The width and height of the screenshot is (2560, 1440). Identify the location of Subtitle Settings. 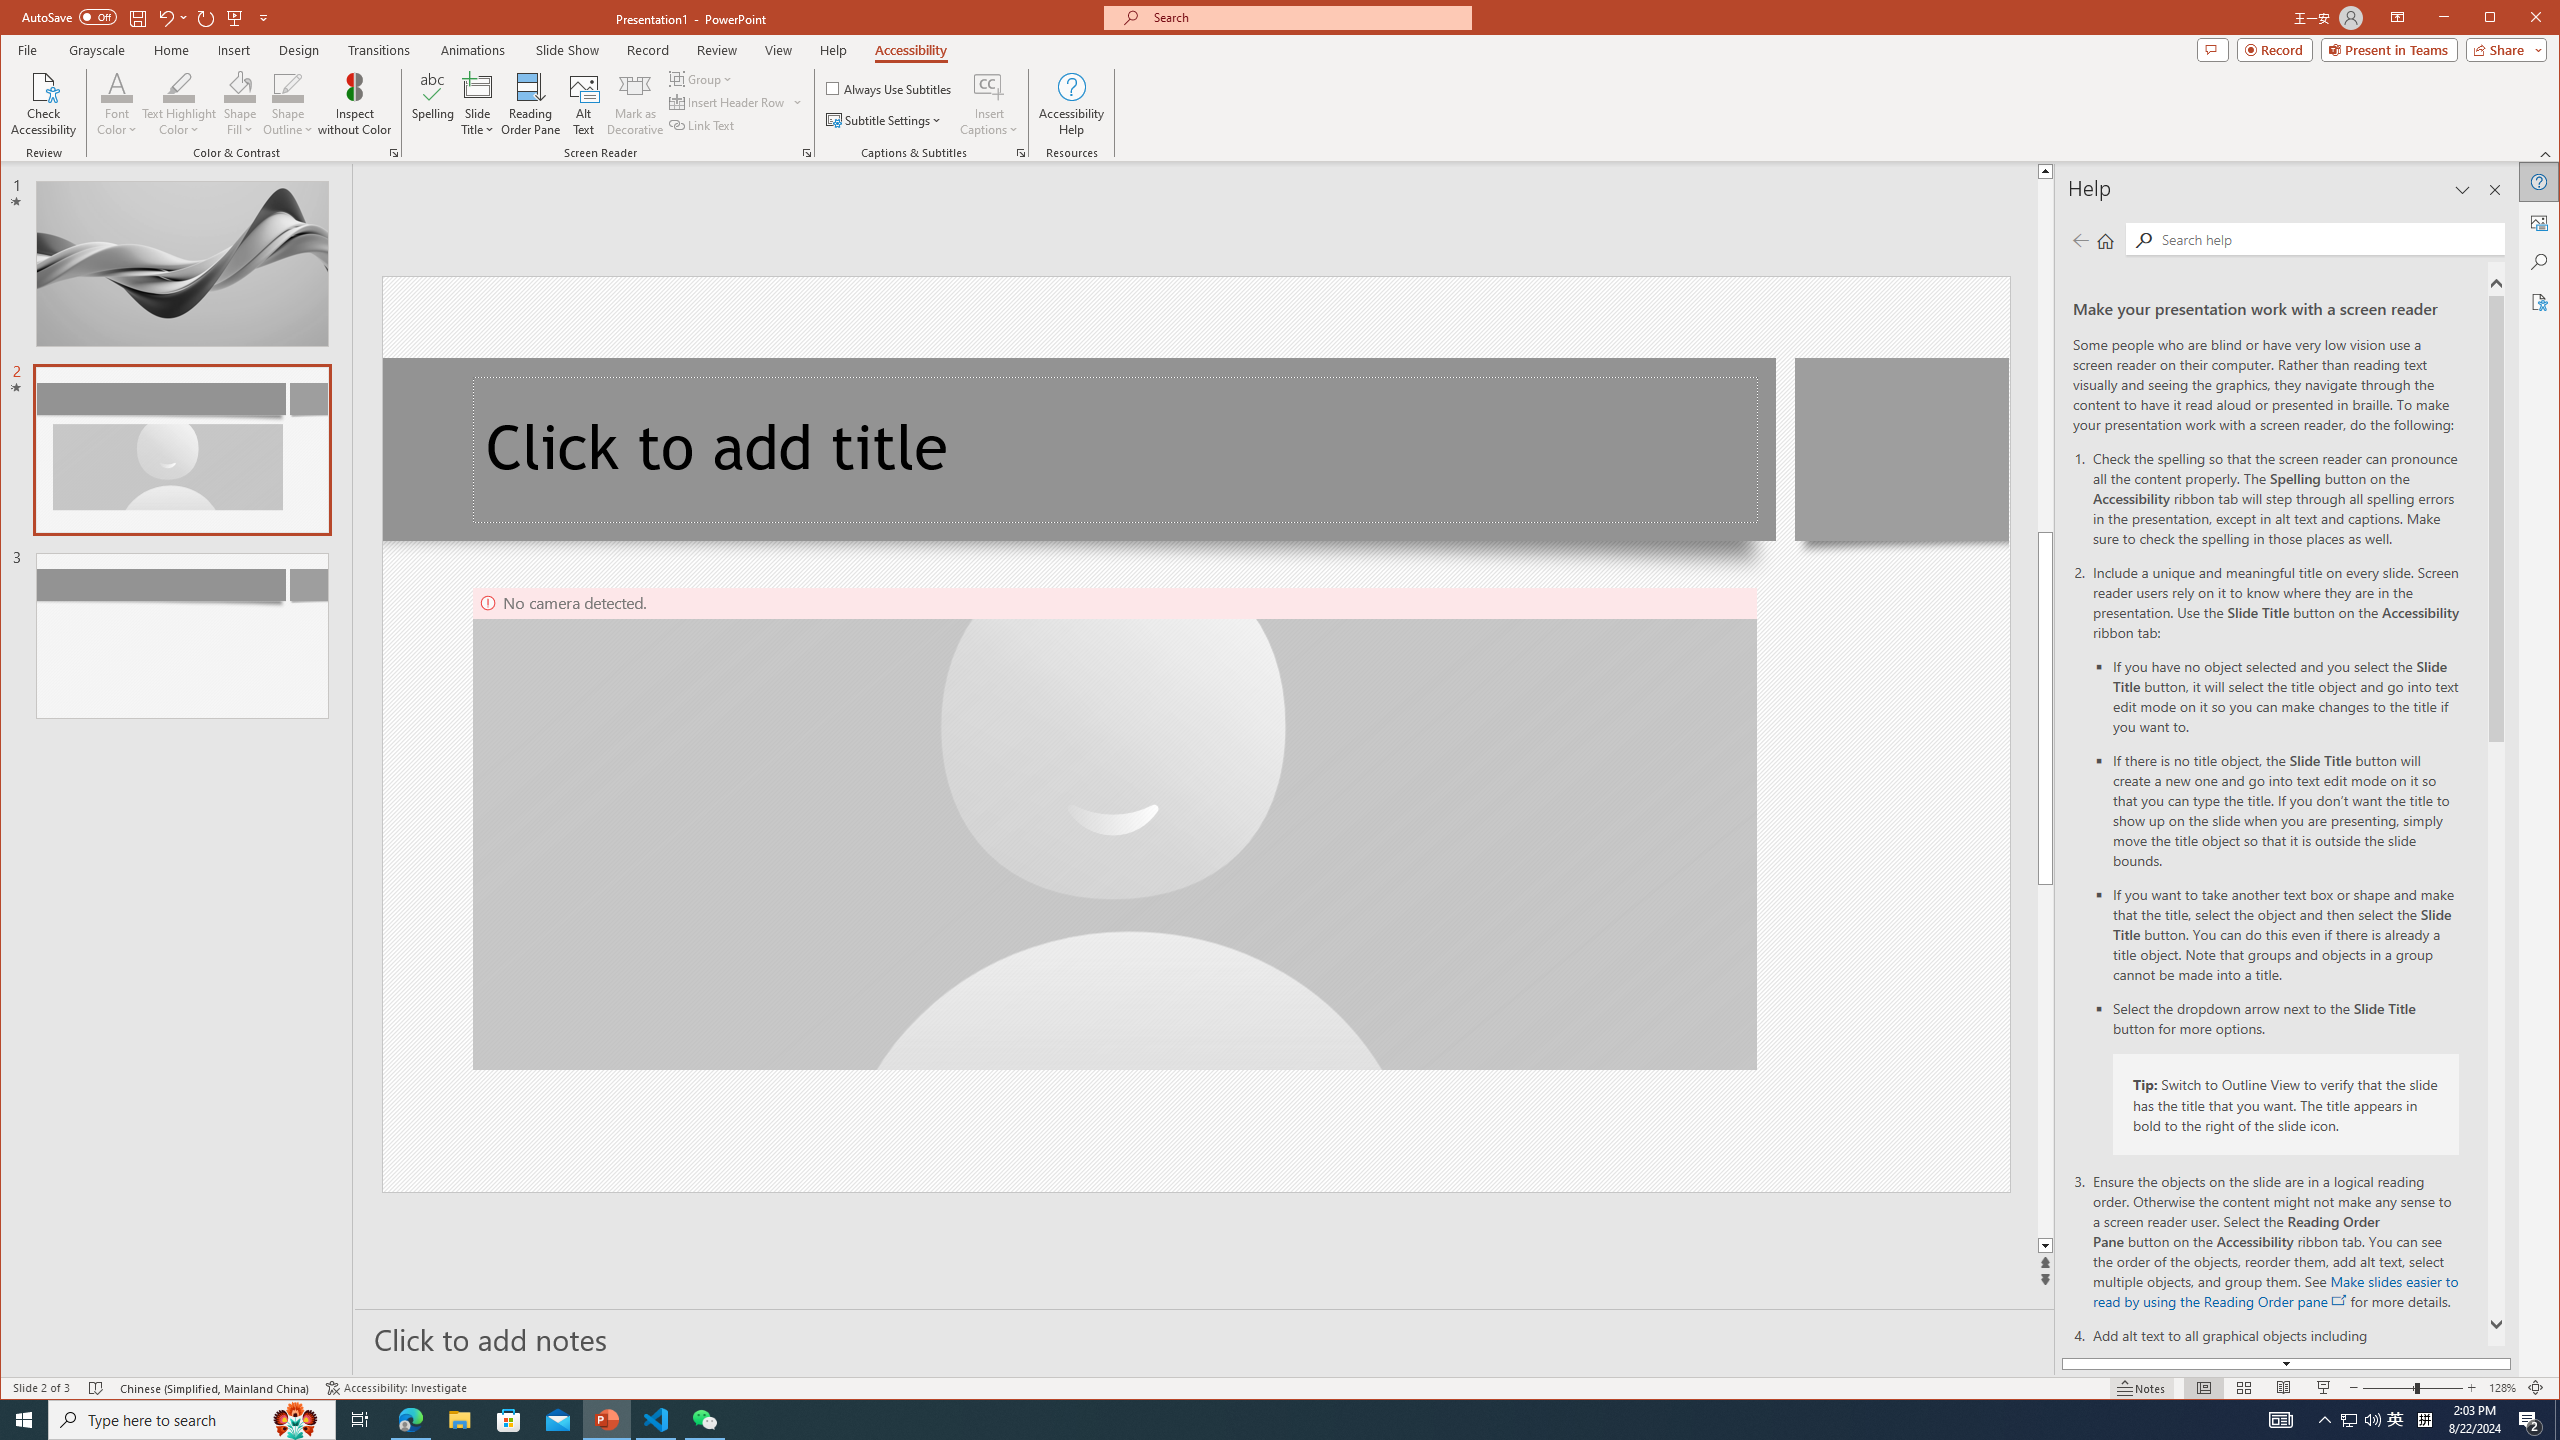
(884, 120).